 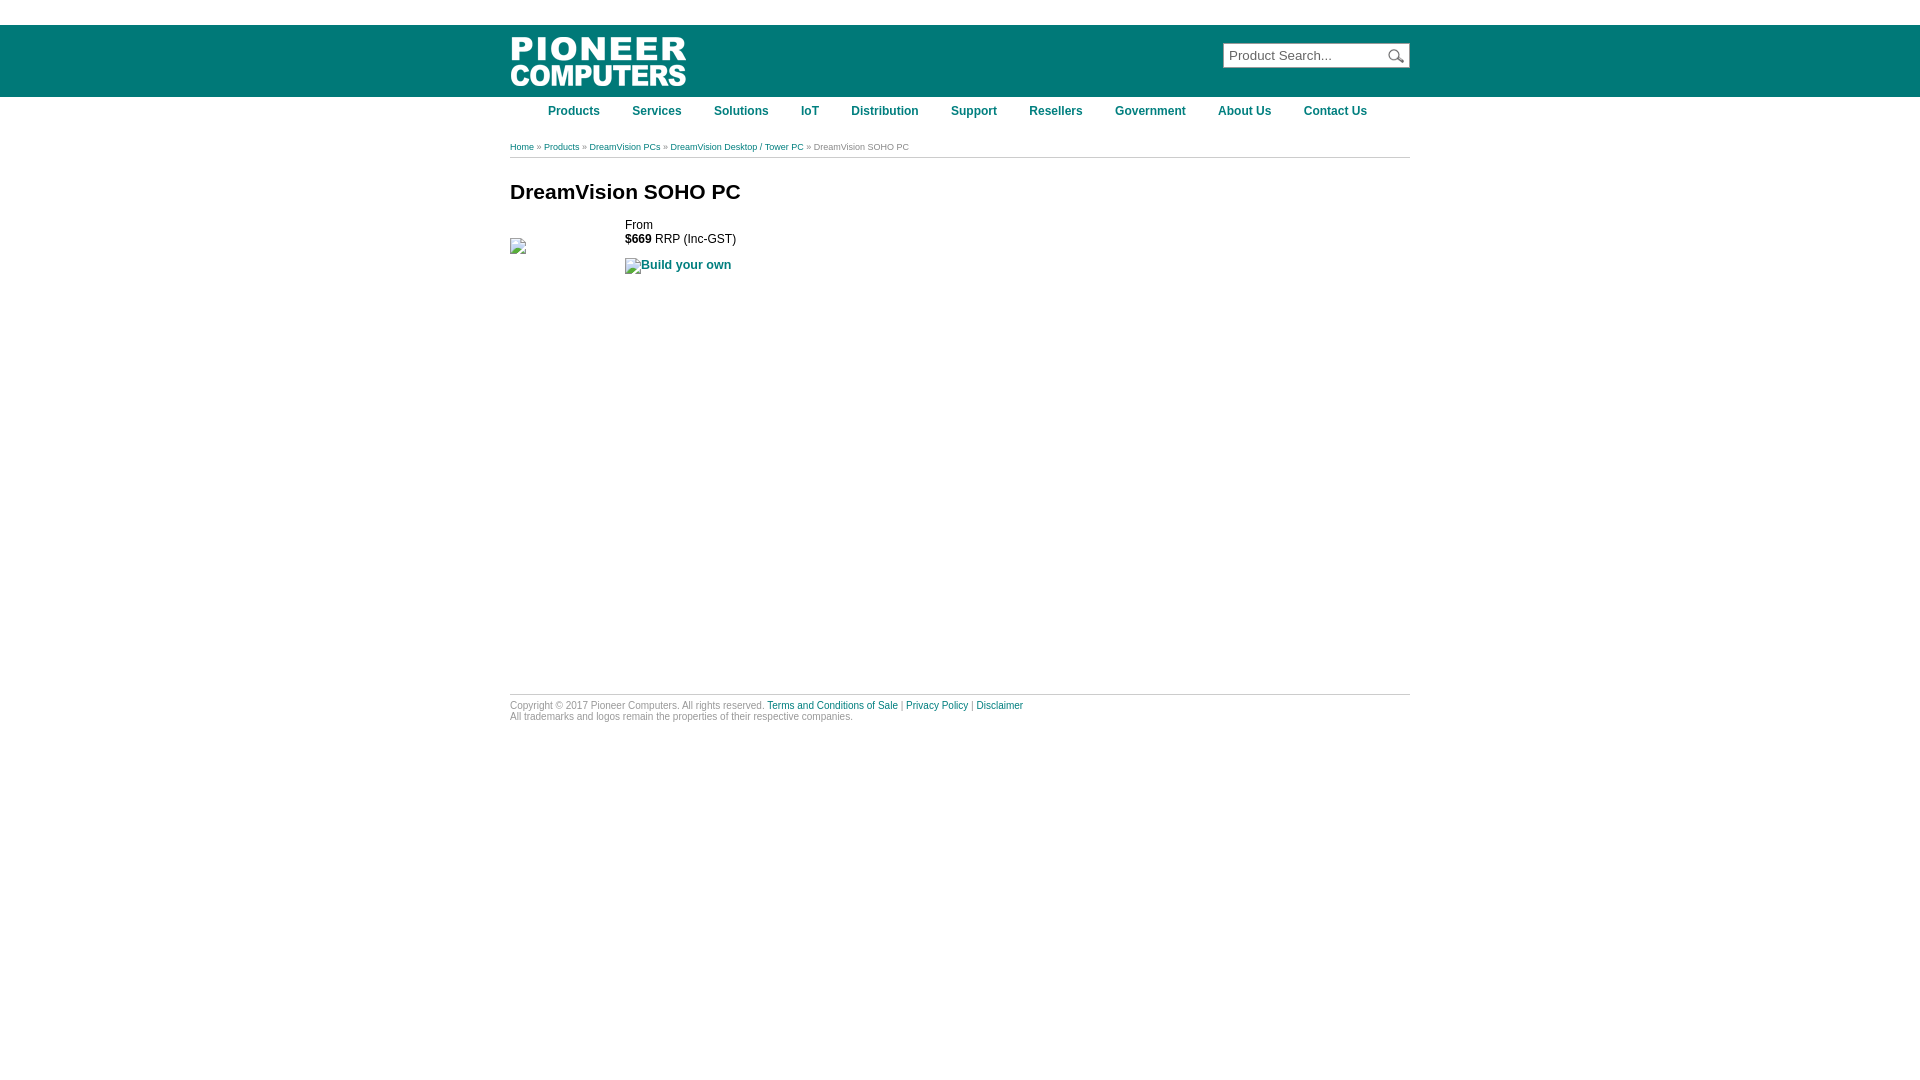 What do you see at coordinates (1153, 110) in the screenshot?
I see `Government` at bounding box center [1153, 110].